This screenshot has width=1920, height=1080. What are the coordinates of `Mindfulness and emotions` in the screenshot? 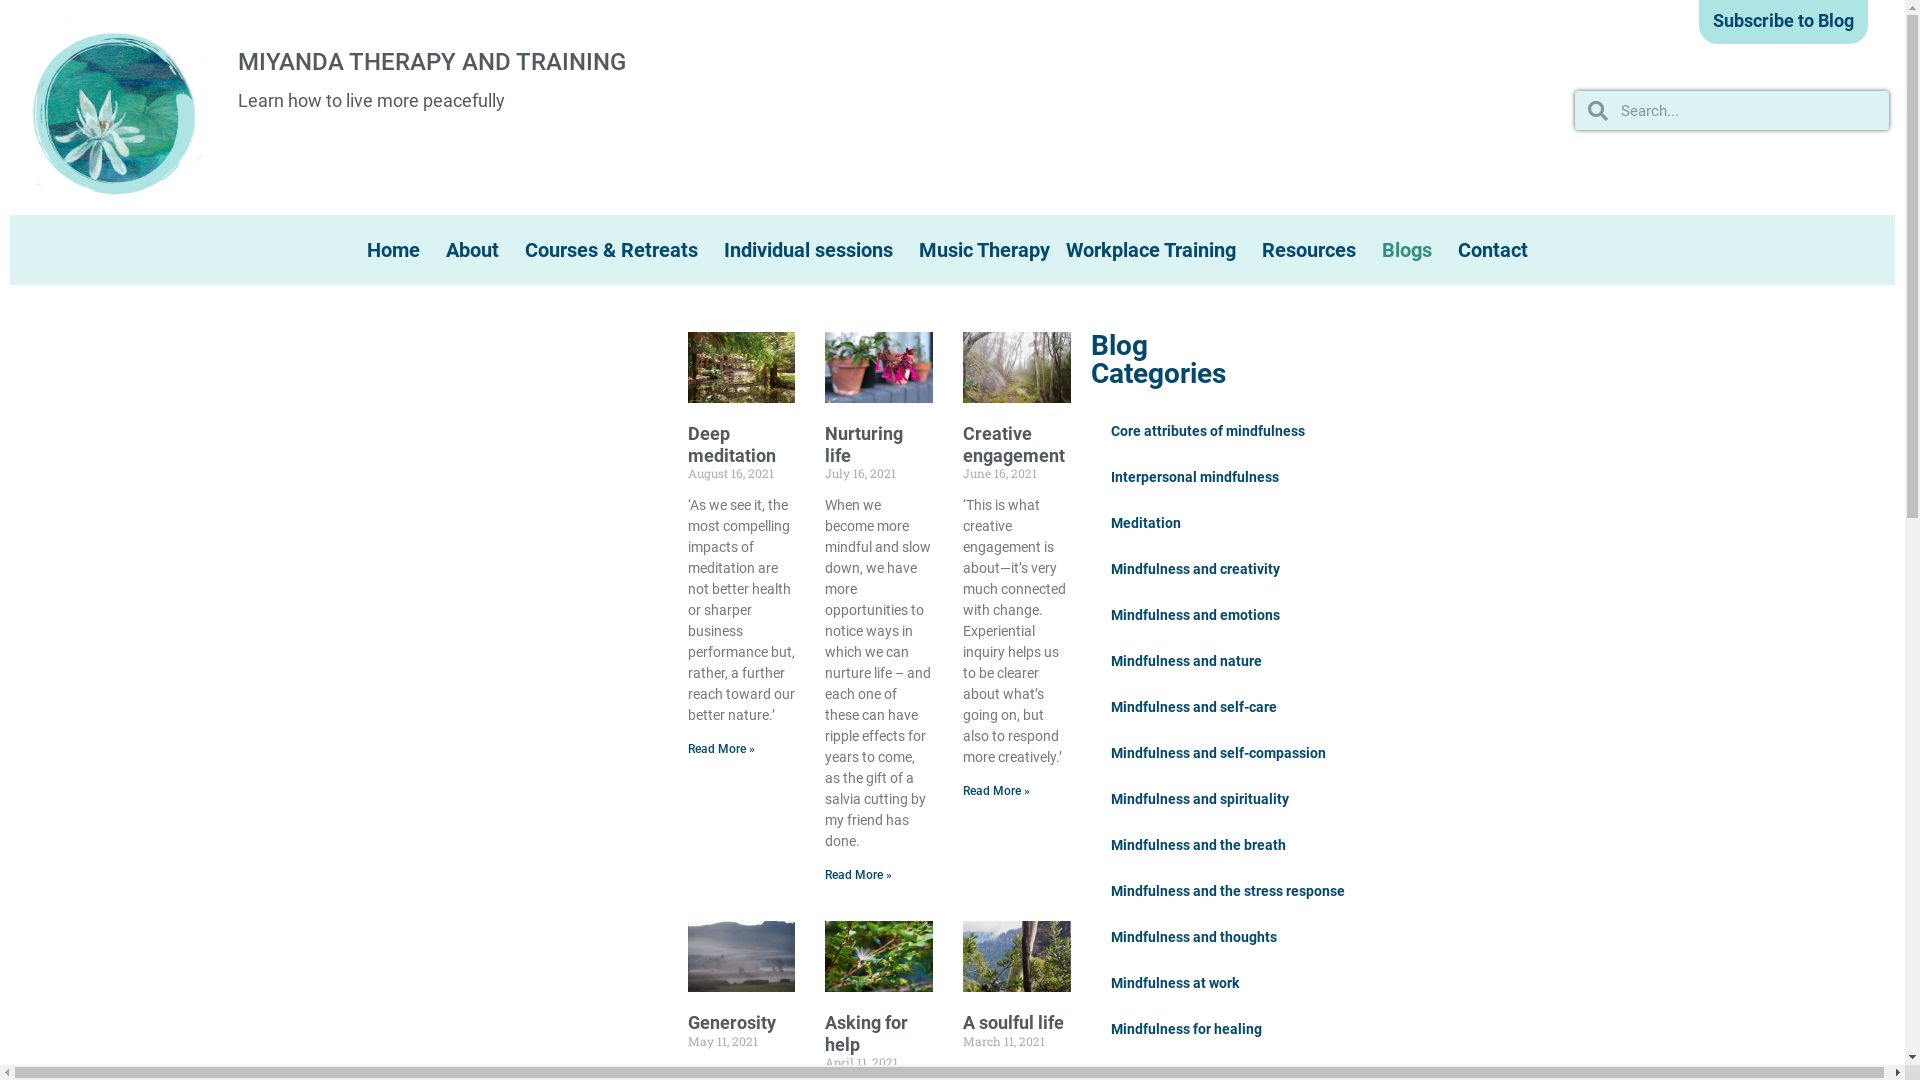 It's located at (1196, 615).